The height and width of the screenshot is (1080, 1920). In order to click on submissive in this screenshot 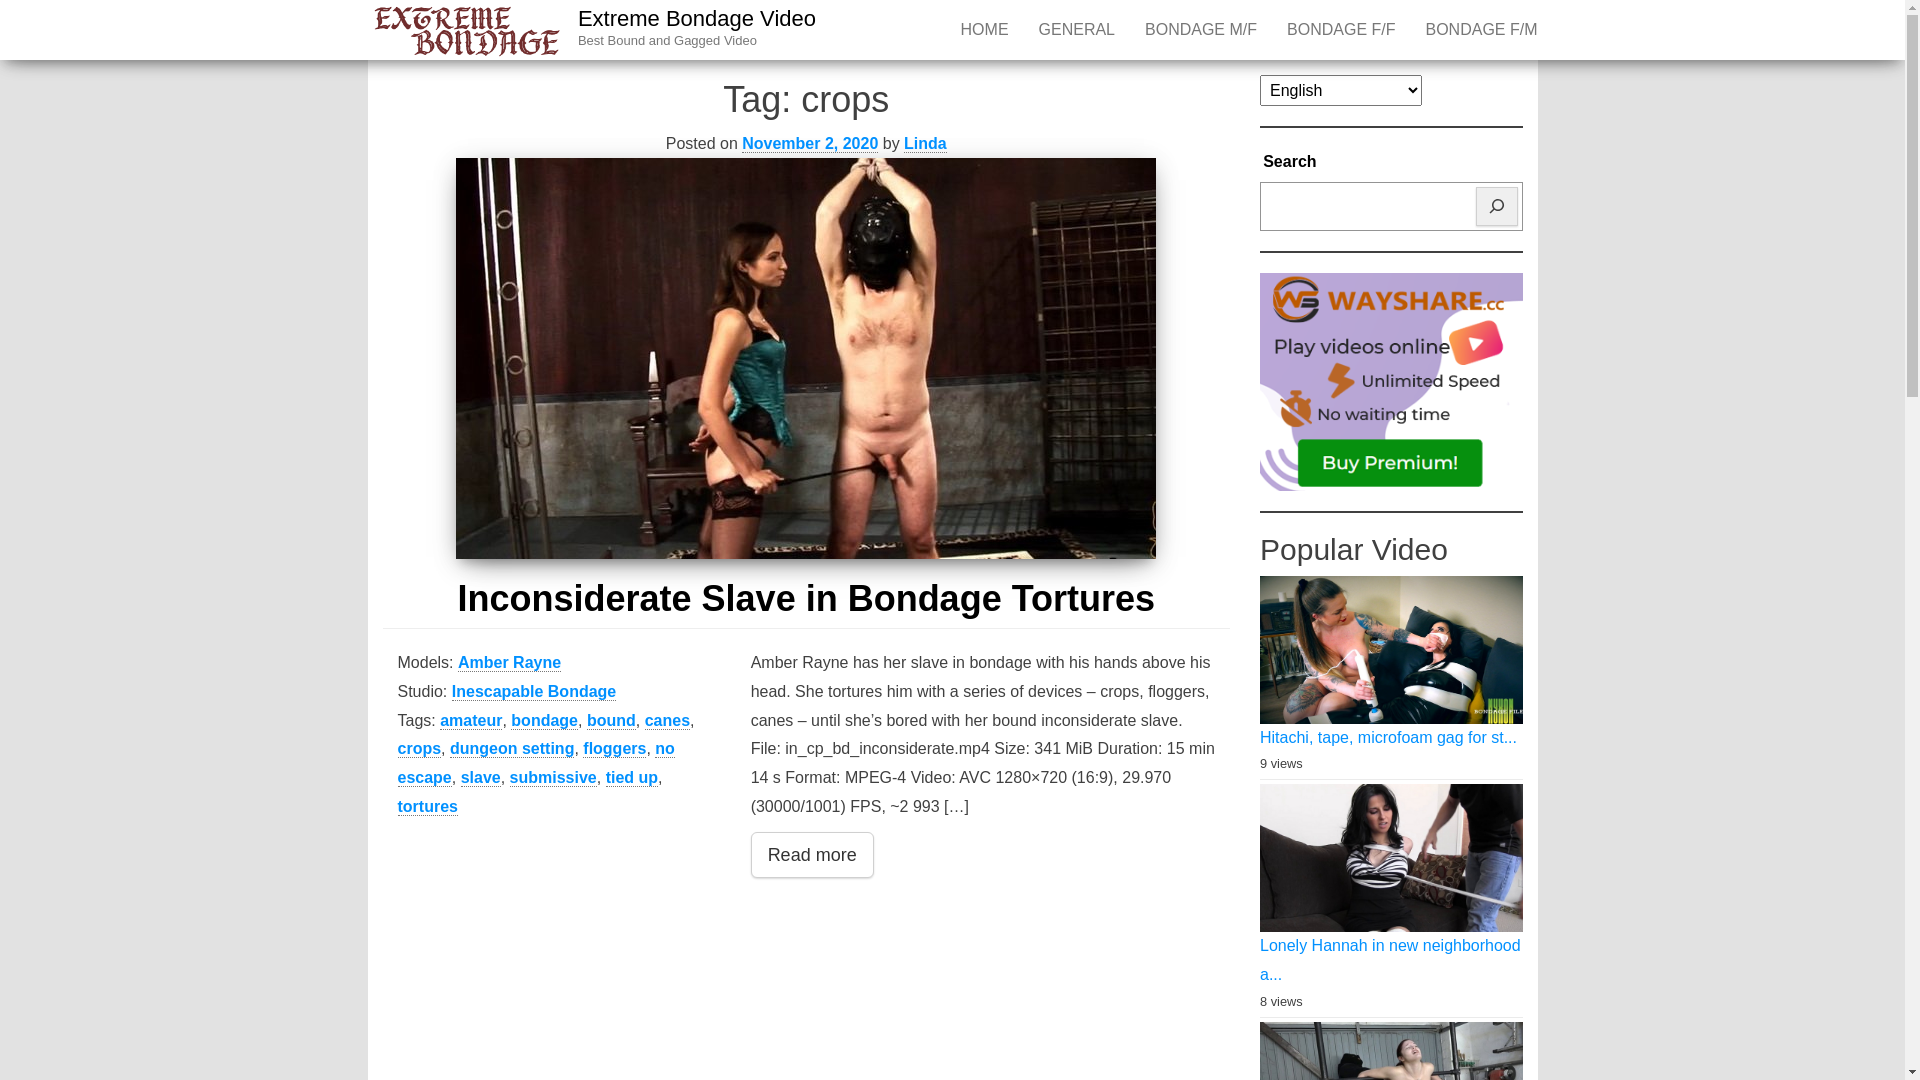, I will do `click(554, 778)`.